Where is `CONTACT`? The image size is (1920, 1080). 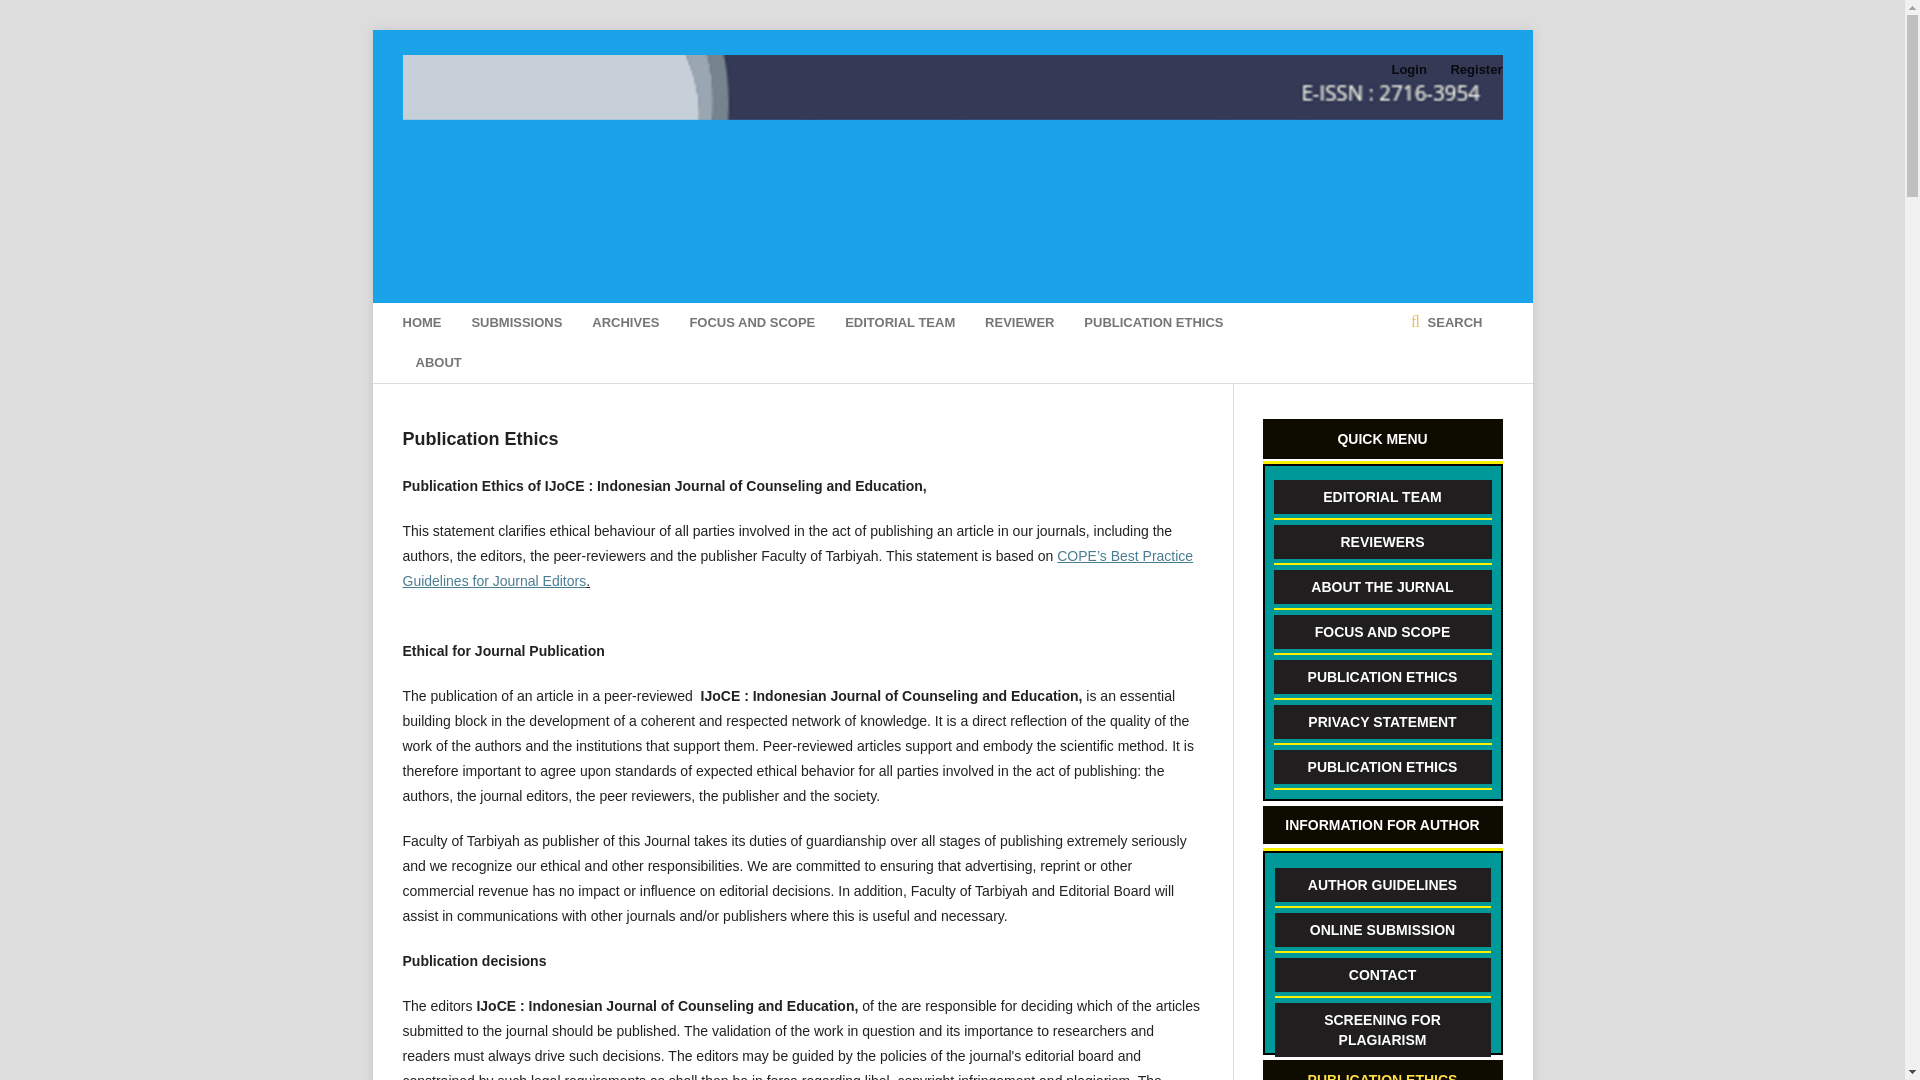
CONTACT is located at coordinates (1382, 974).